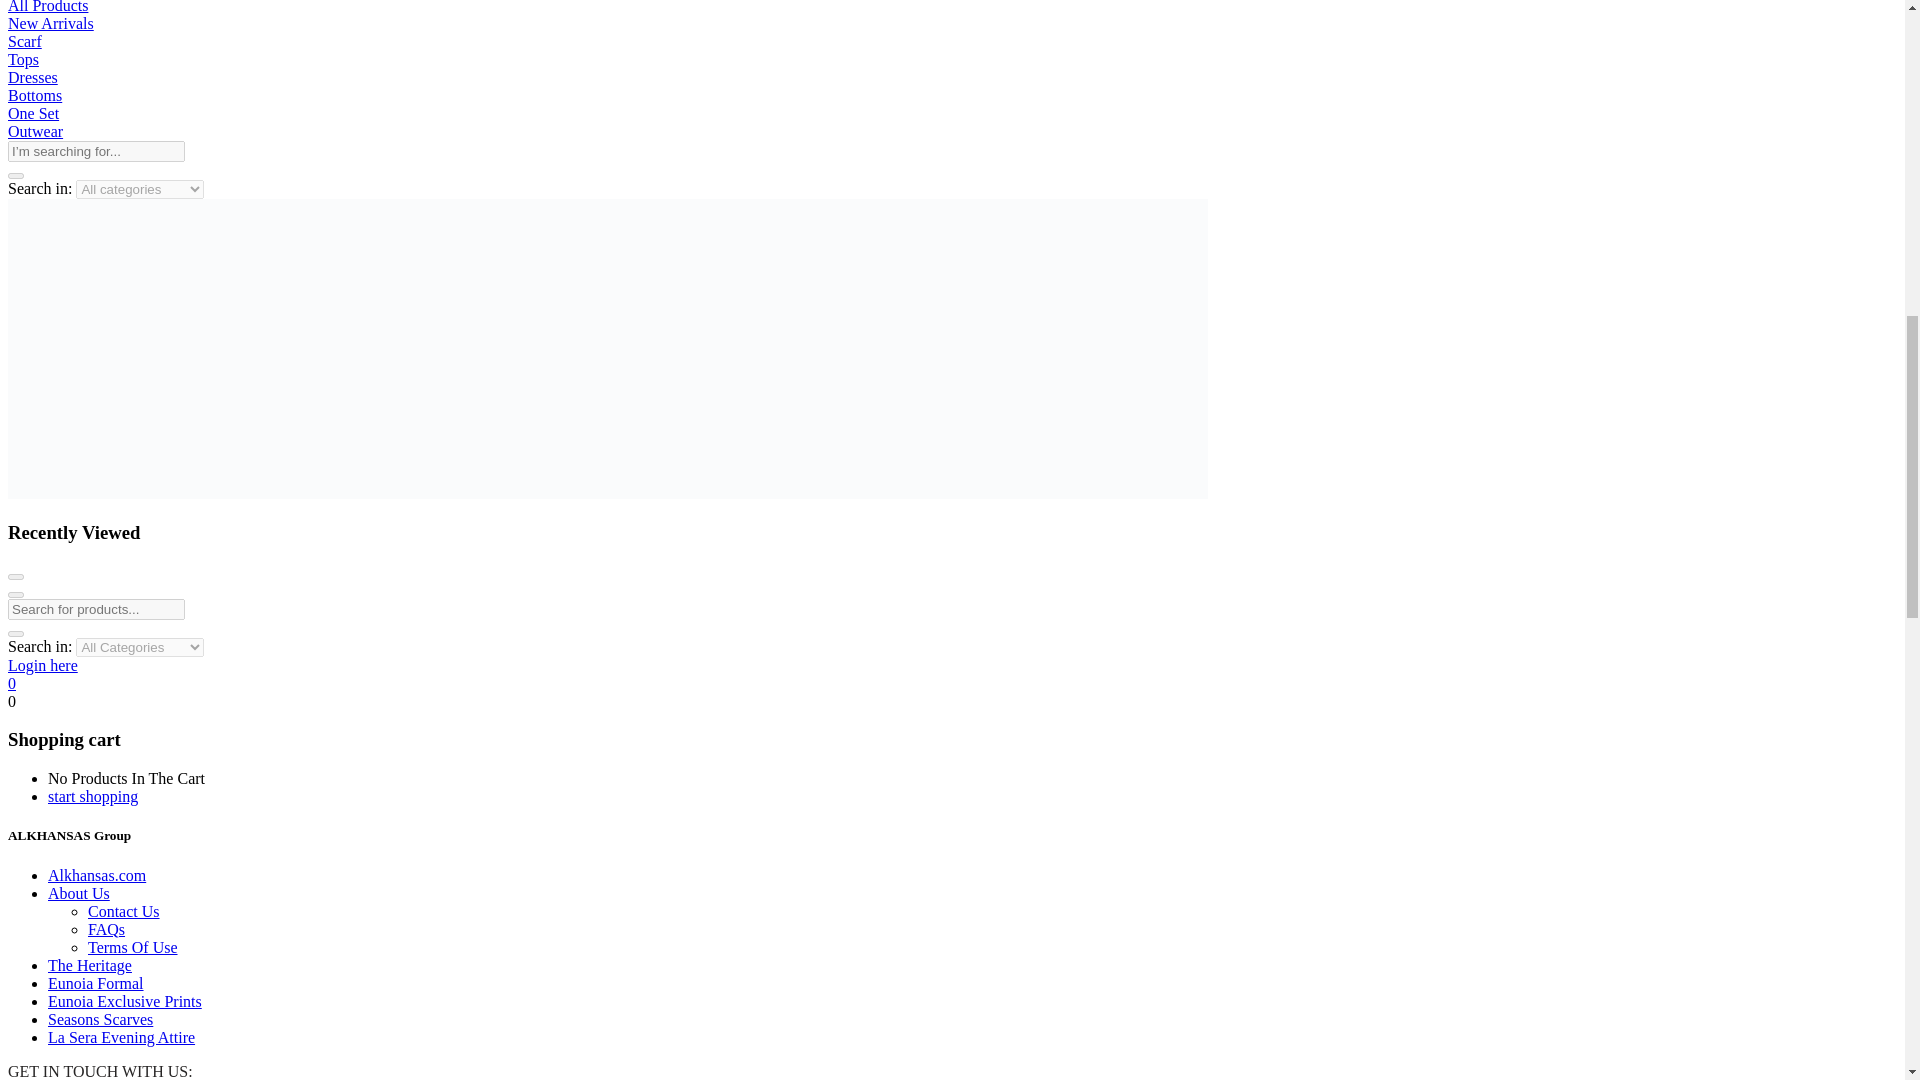 This screenshot has height=1080, width=1920. I want to click on All Products, so click(48, 7).